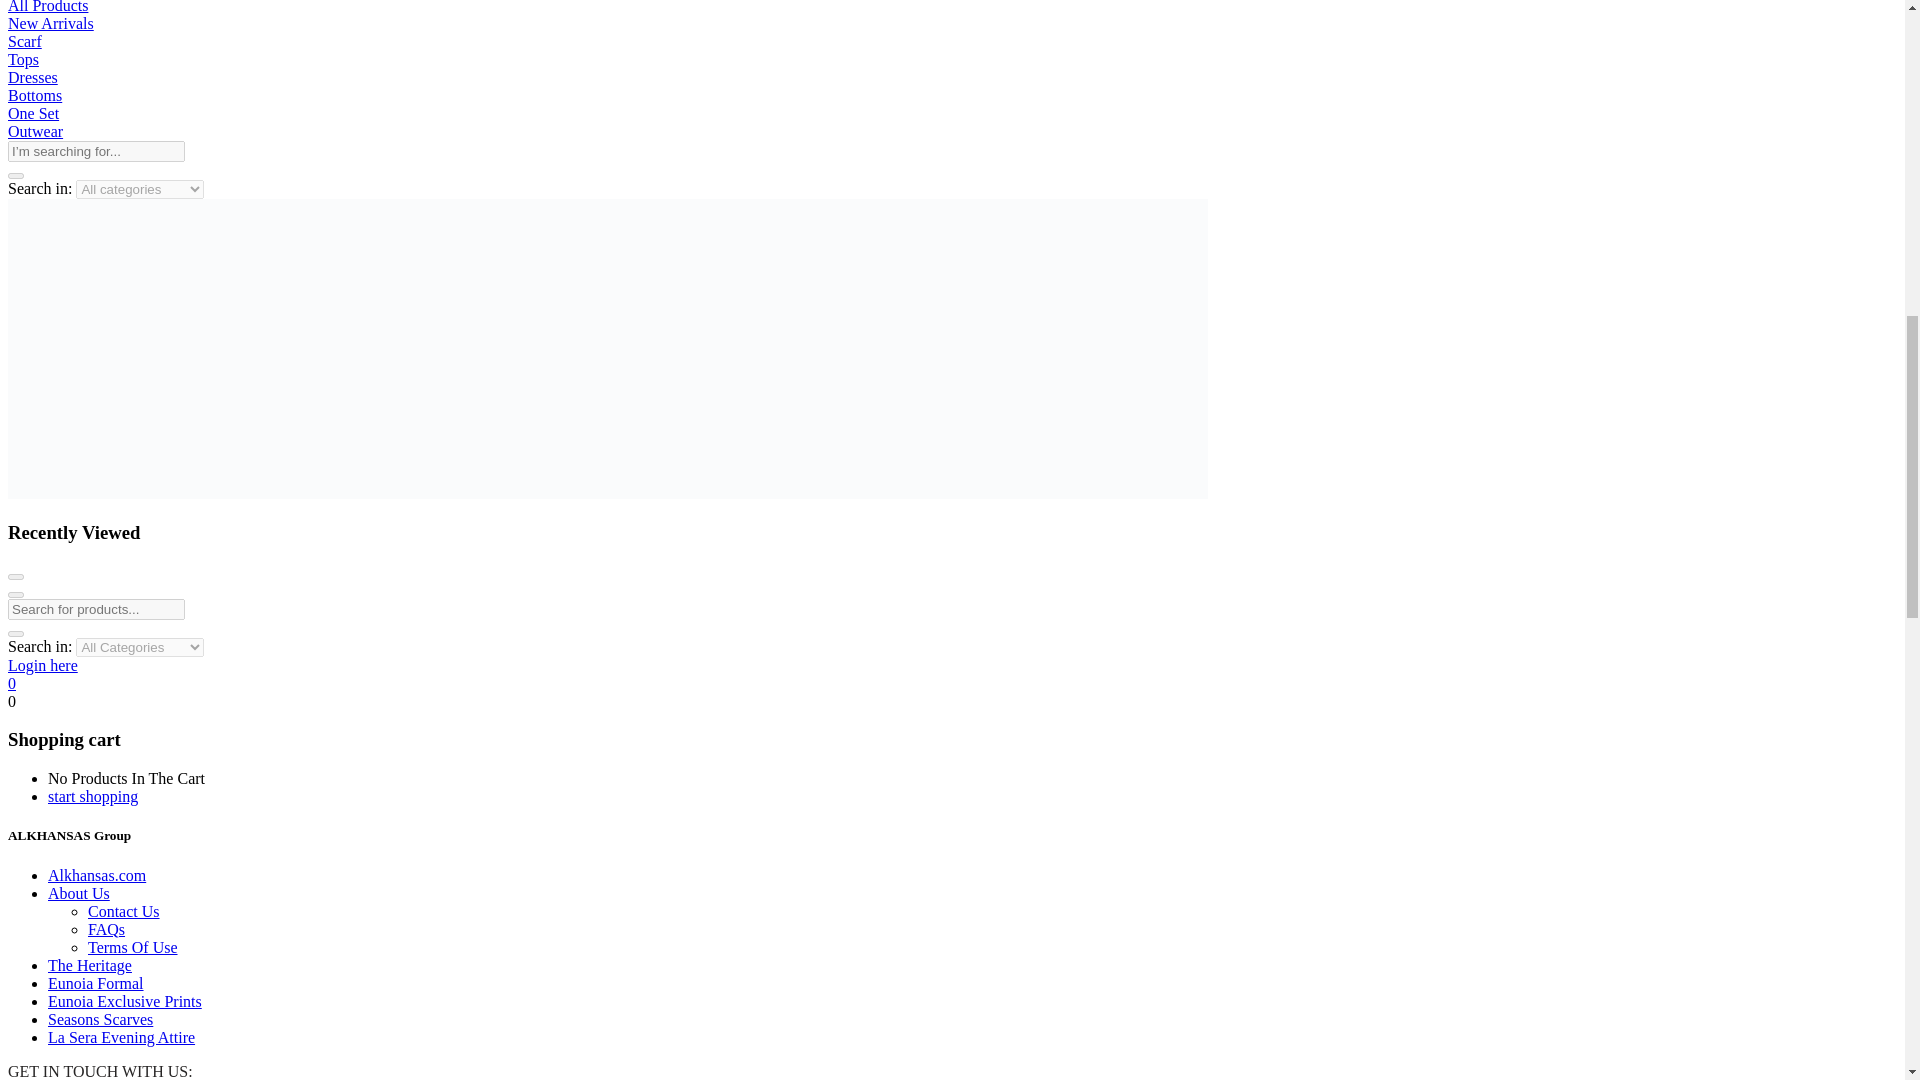 This screenshot has height=1080, width=1920. I want to click on All Products, so click(48, 7).